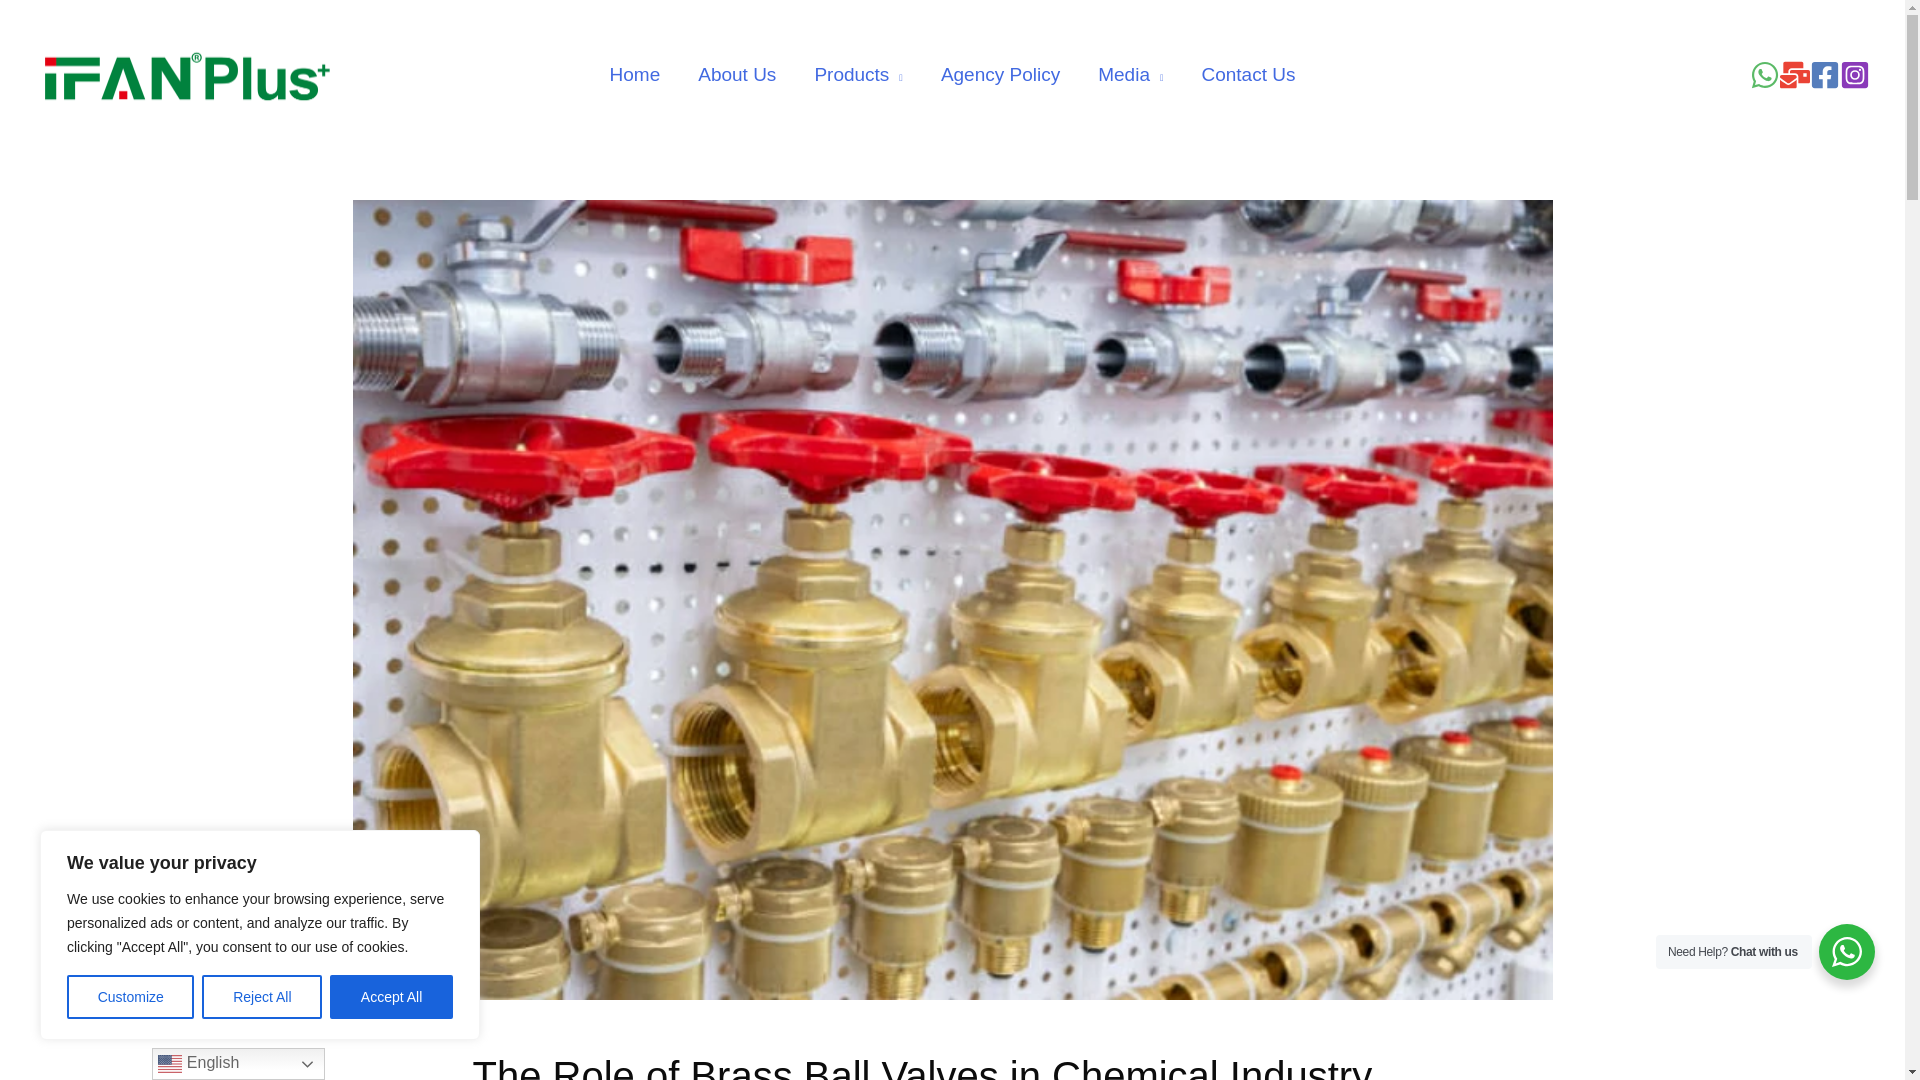  Describe the element at coordinates (130, 997) in the screenshot. I see `Customize` at that location.